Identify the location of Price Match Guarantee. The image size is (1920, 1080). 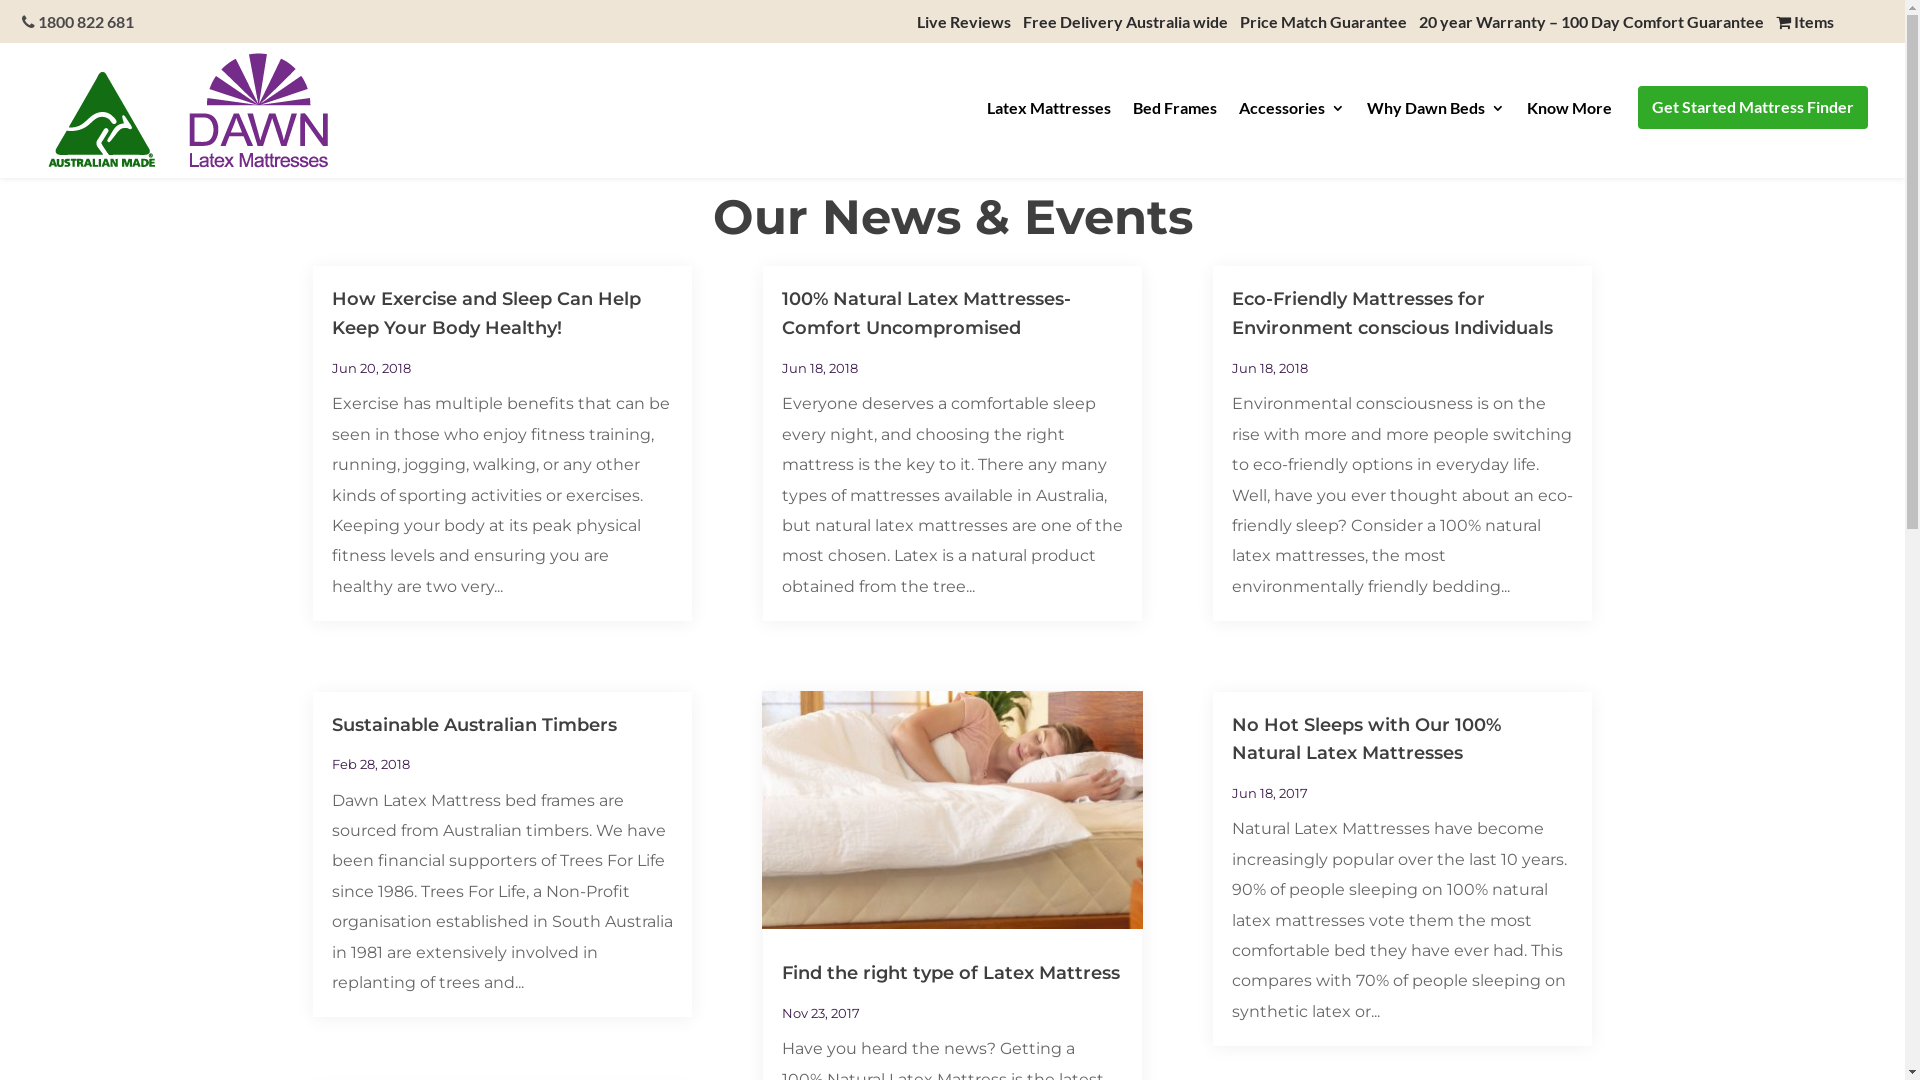
(1324, 22).